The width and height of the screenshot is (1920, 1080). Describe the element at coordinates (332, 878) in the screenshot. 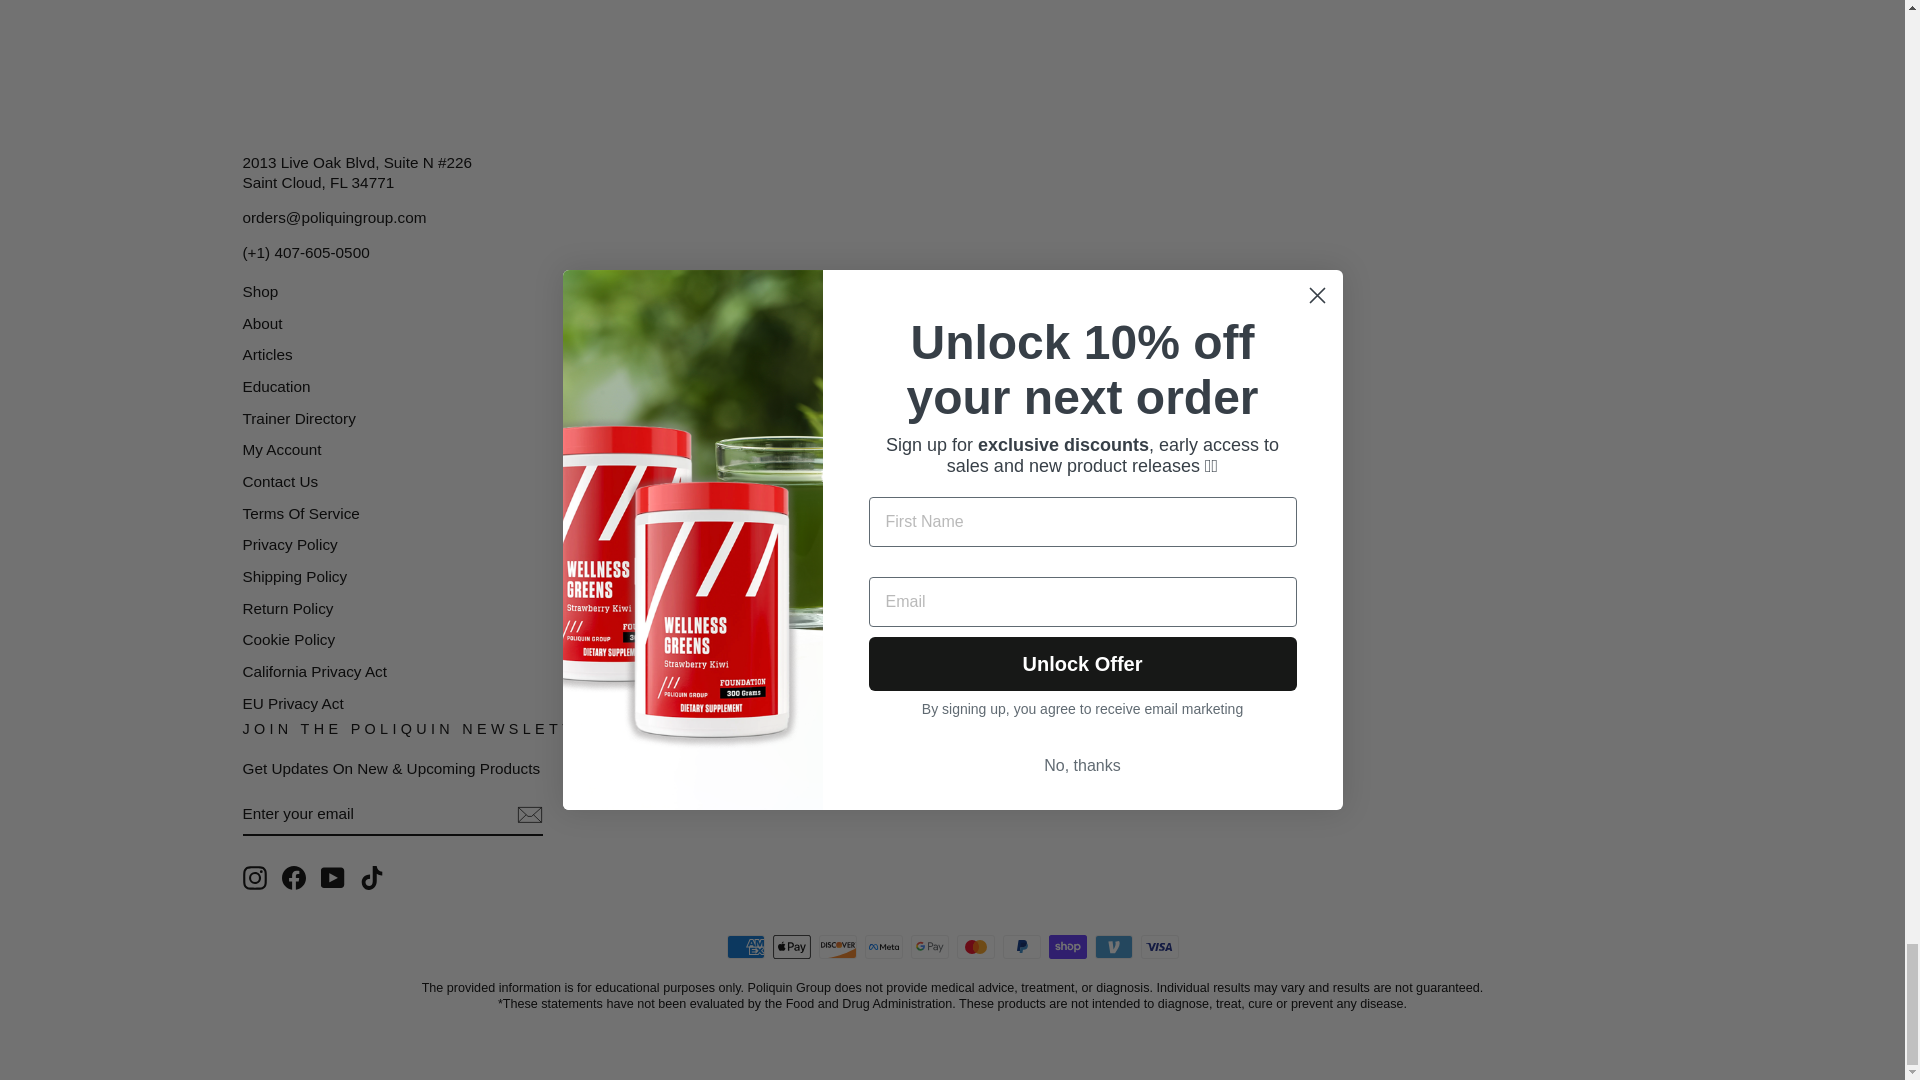

I see `Poliquin on YouTube` at that location.